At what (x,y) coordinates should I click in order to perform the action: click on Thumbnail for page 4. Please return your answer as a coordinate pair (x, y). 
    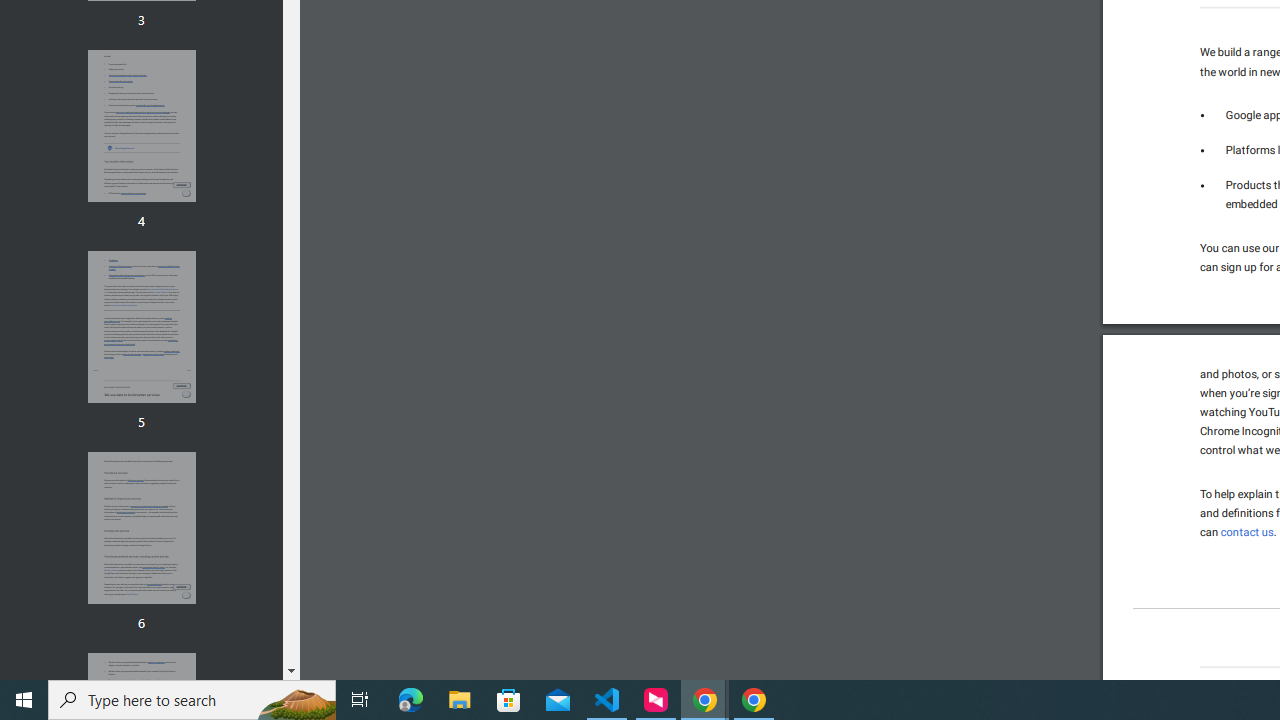
    Looking at the image, I should click on (141, 126).